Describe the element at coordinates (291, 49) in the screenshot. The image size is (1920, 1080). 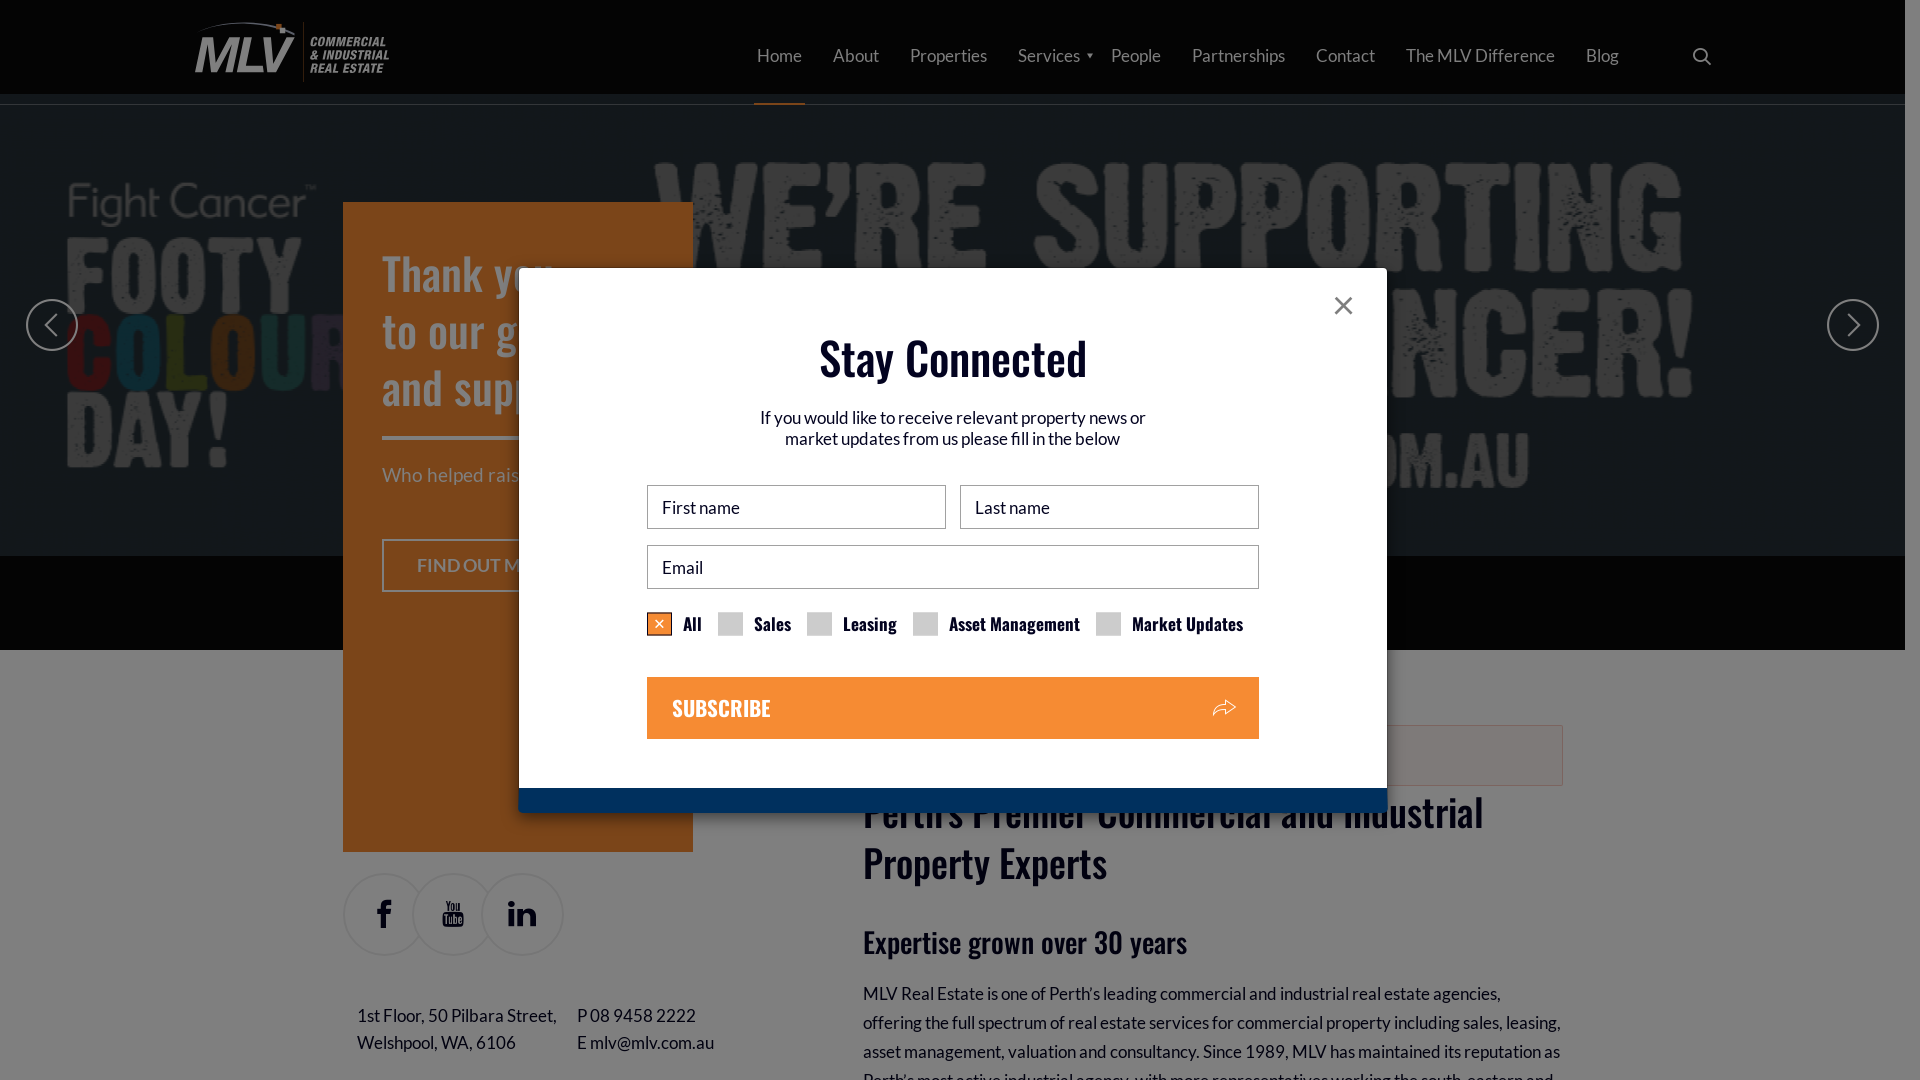
I see `Home` at that location.